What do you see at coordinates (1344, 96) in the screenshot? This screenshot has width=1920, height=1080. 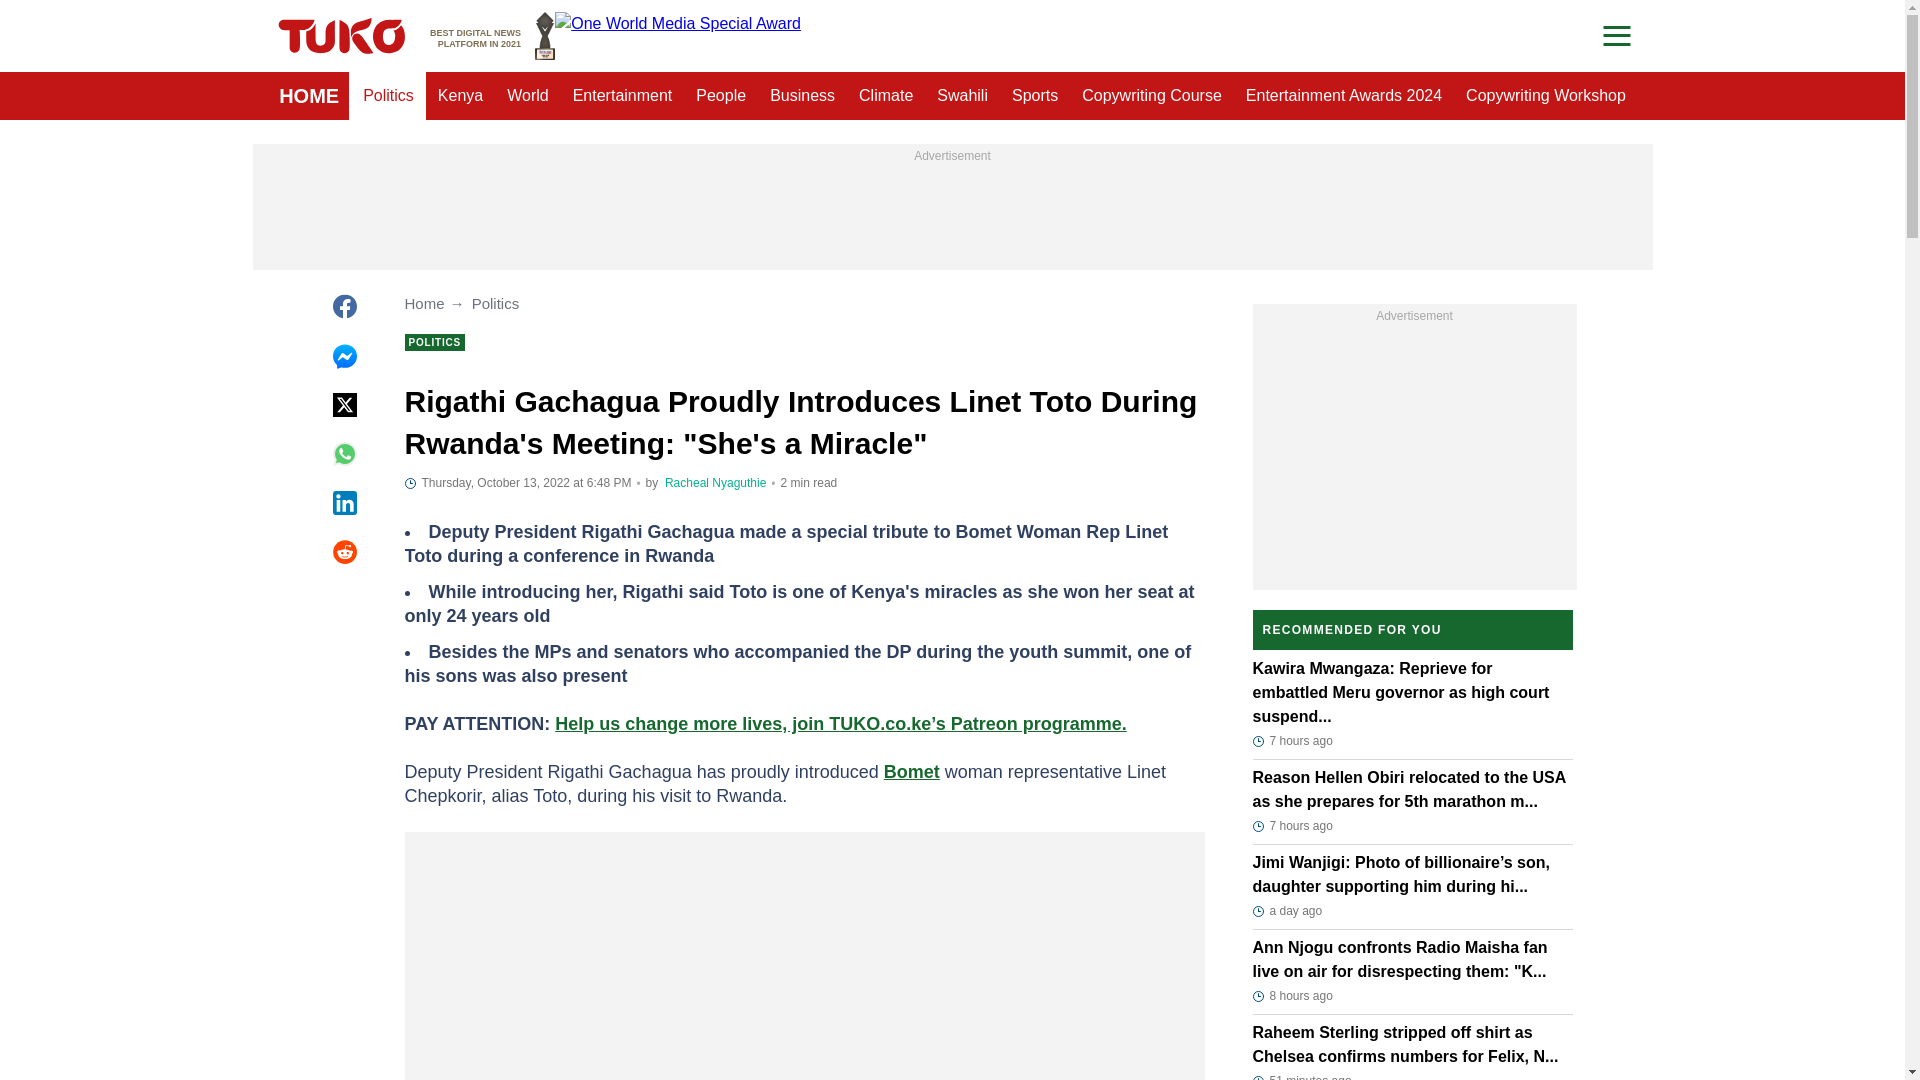 I see `HOME` at bounding box center [1344, 96].